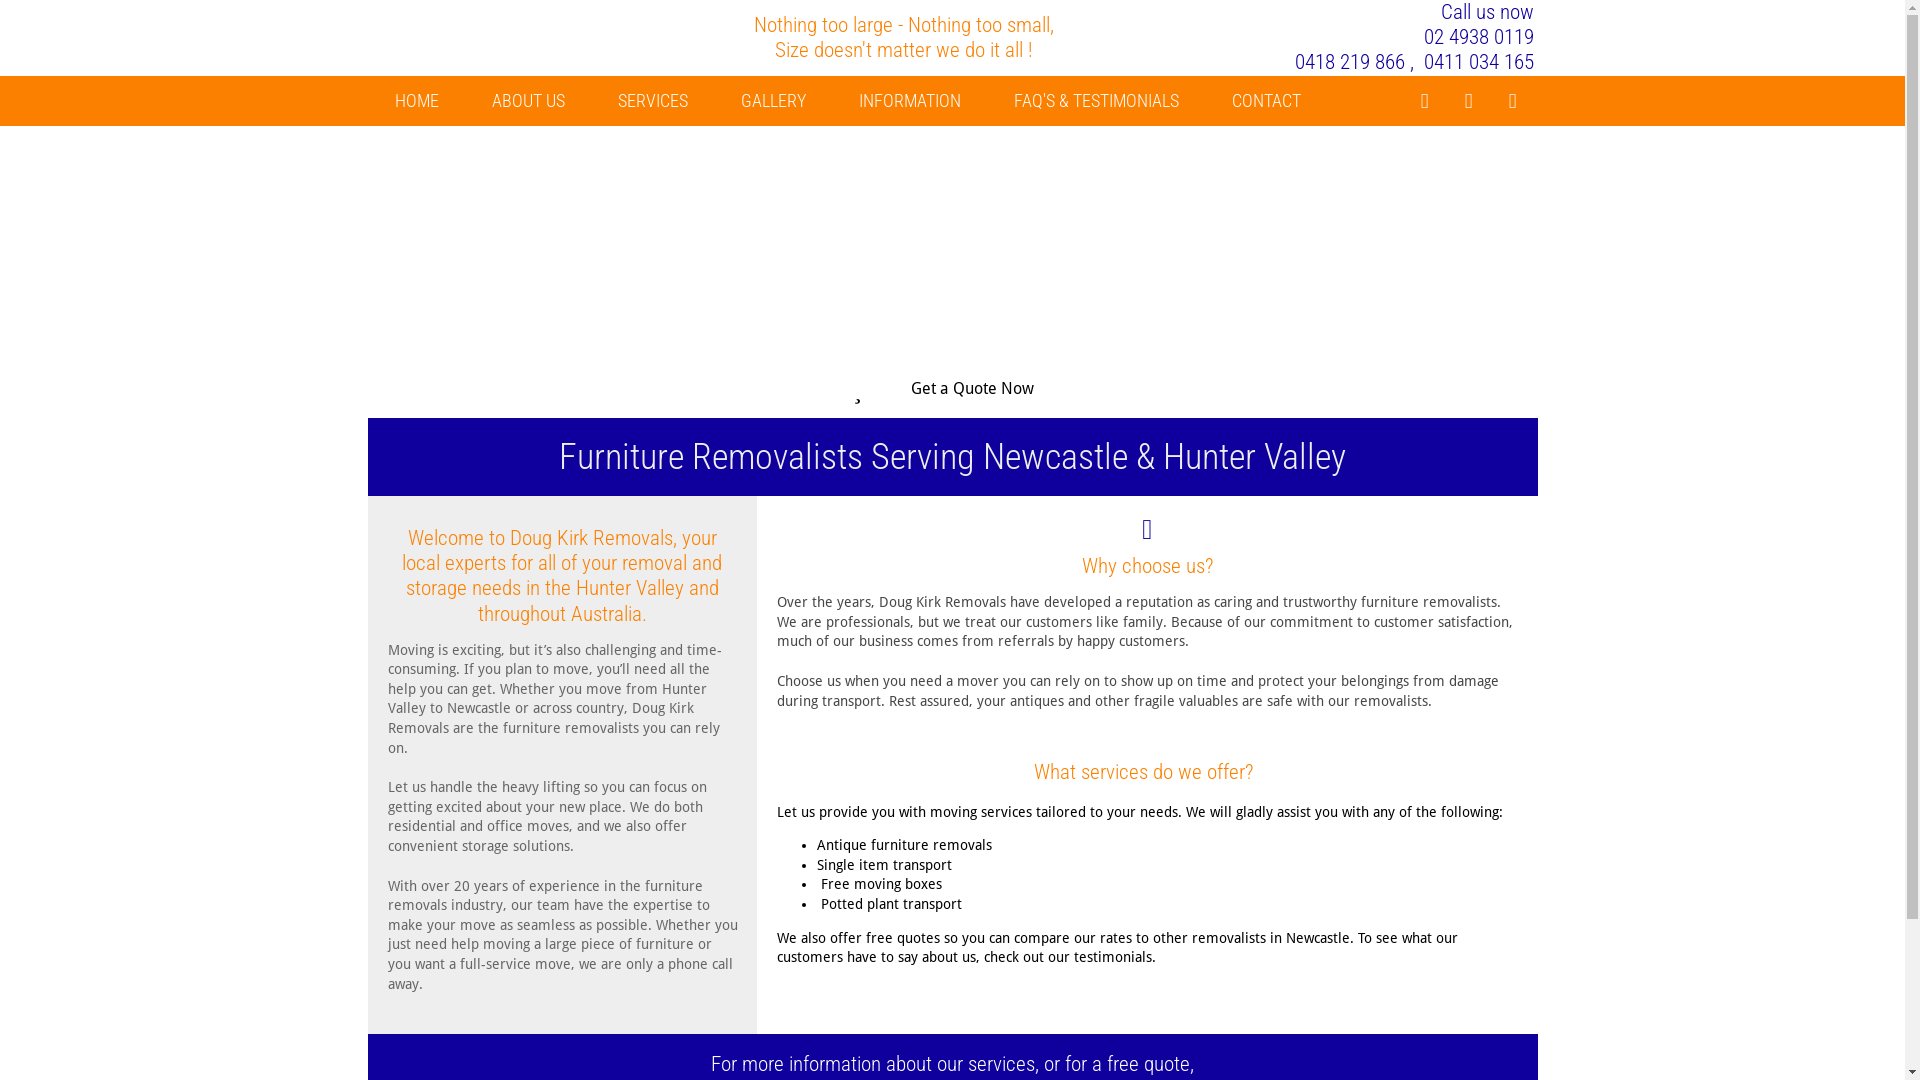 The height and width of the screenshot is (1080, 1920). What do you see at coordinates (1479, 62) in the screenshot?
I see `0411 034 165` at bounding box center [1479, 62].